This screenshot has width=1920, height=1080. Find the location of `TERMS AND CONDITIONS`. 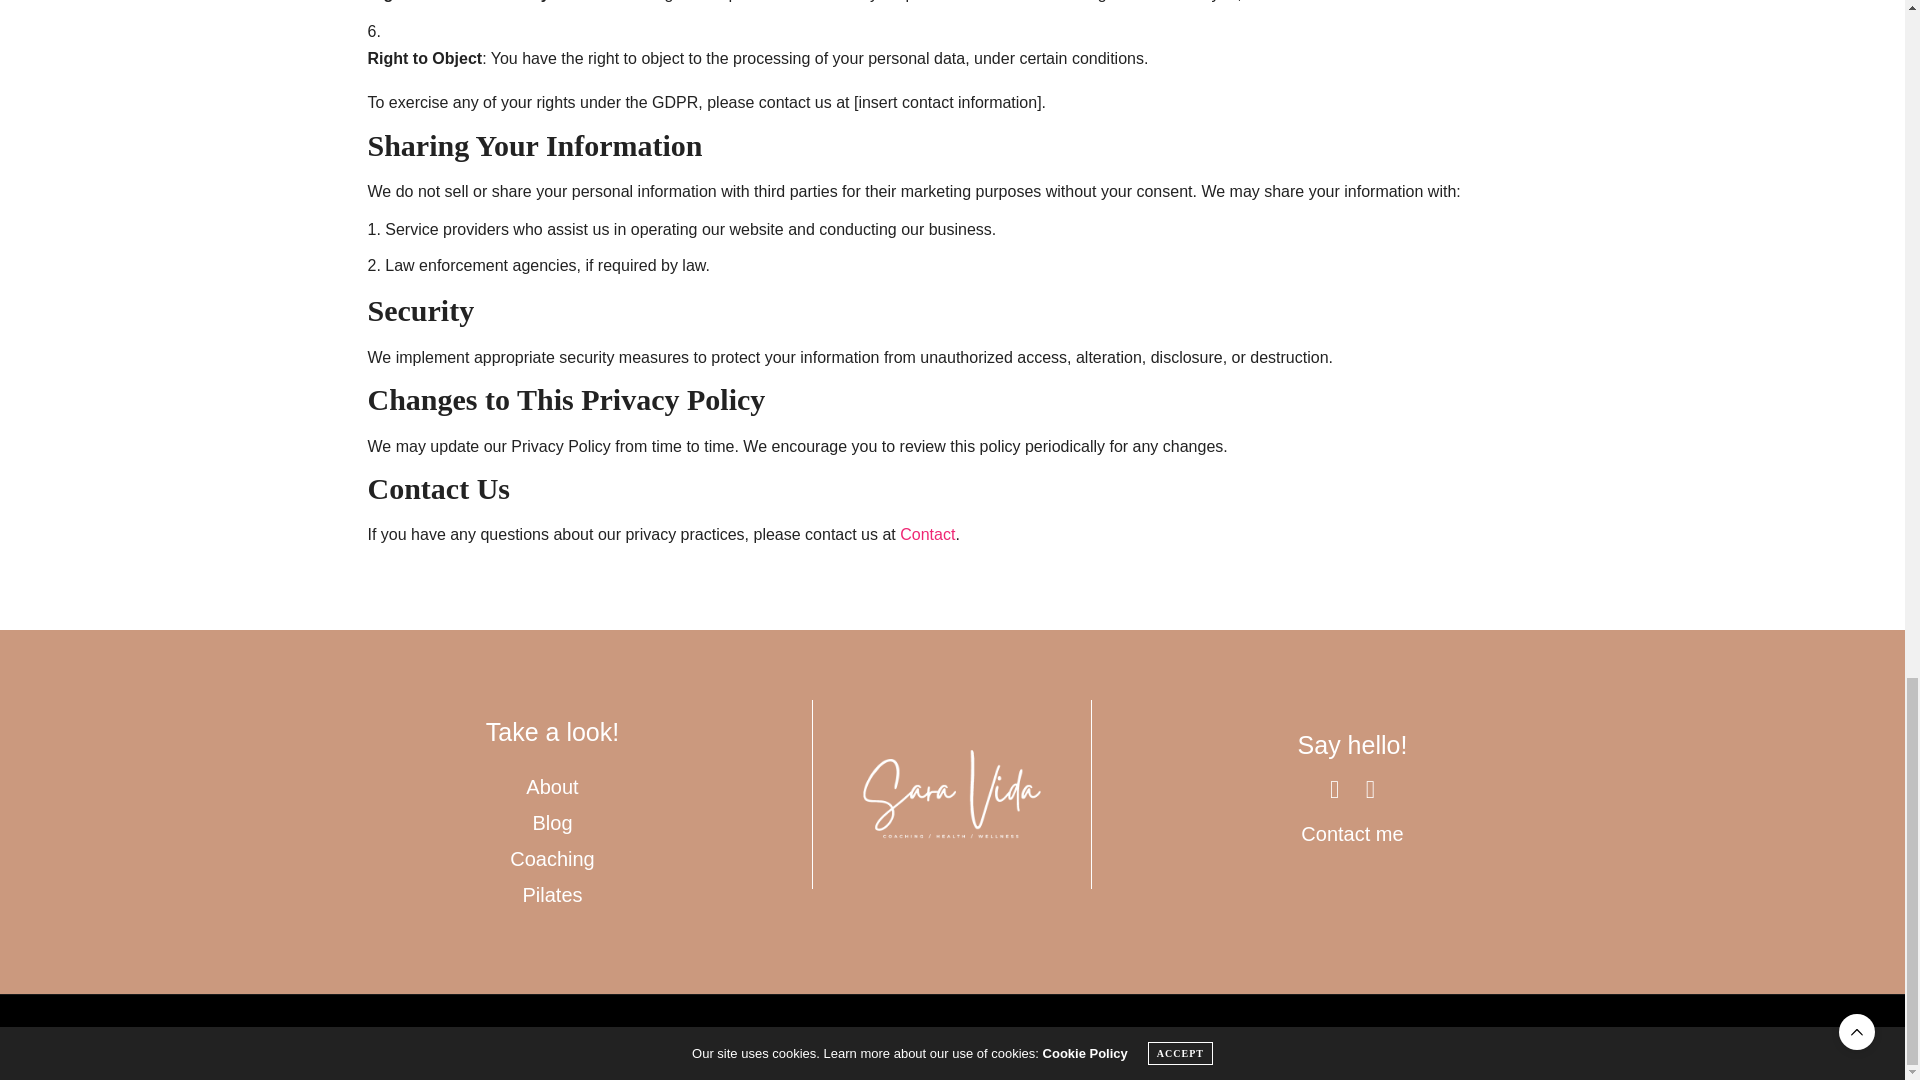

TERMS AND CONDITIONS is located at coordinates (1167, 1039).